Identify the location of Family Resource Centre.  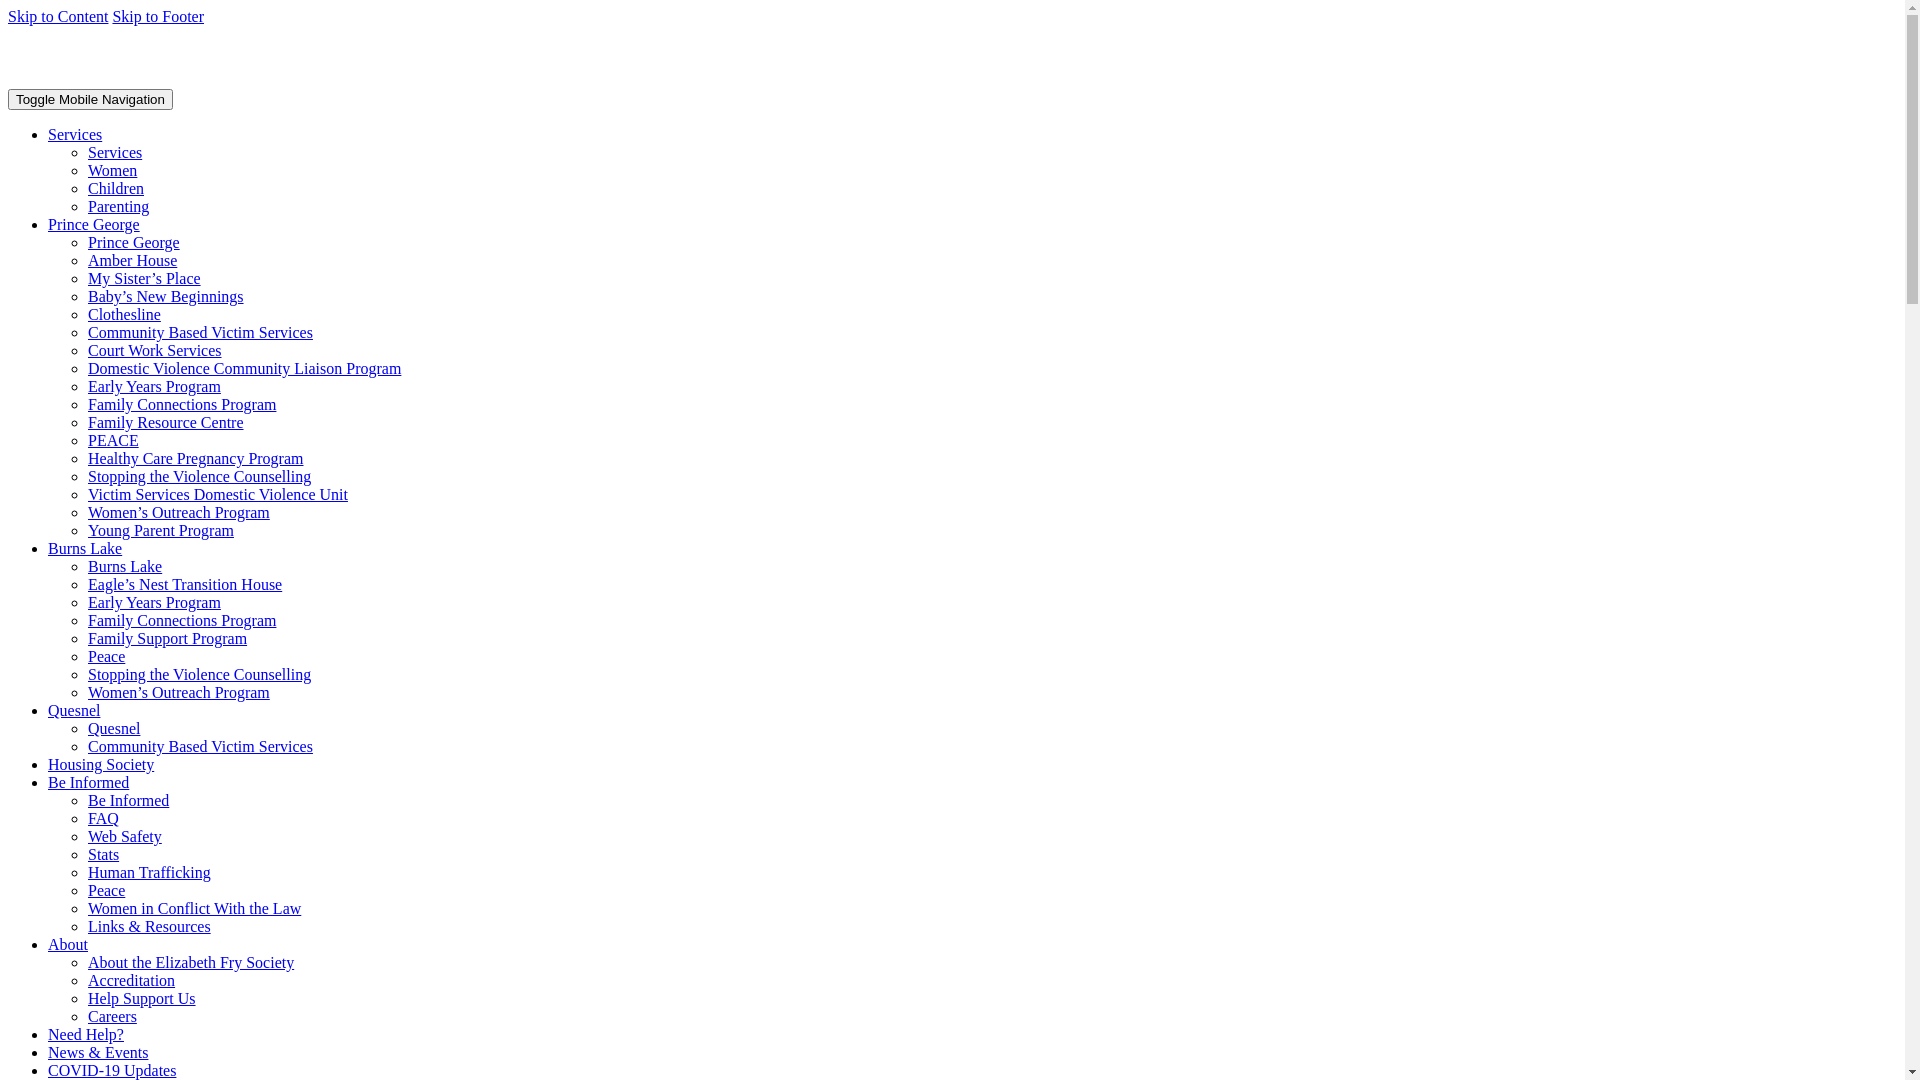
(166, 422).